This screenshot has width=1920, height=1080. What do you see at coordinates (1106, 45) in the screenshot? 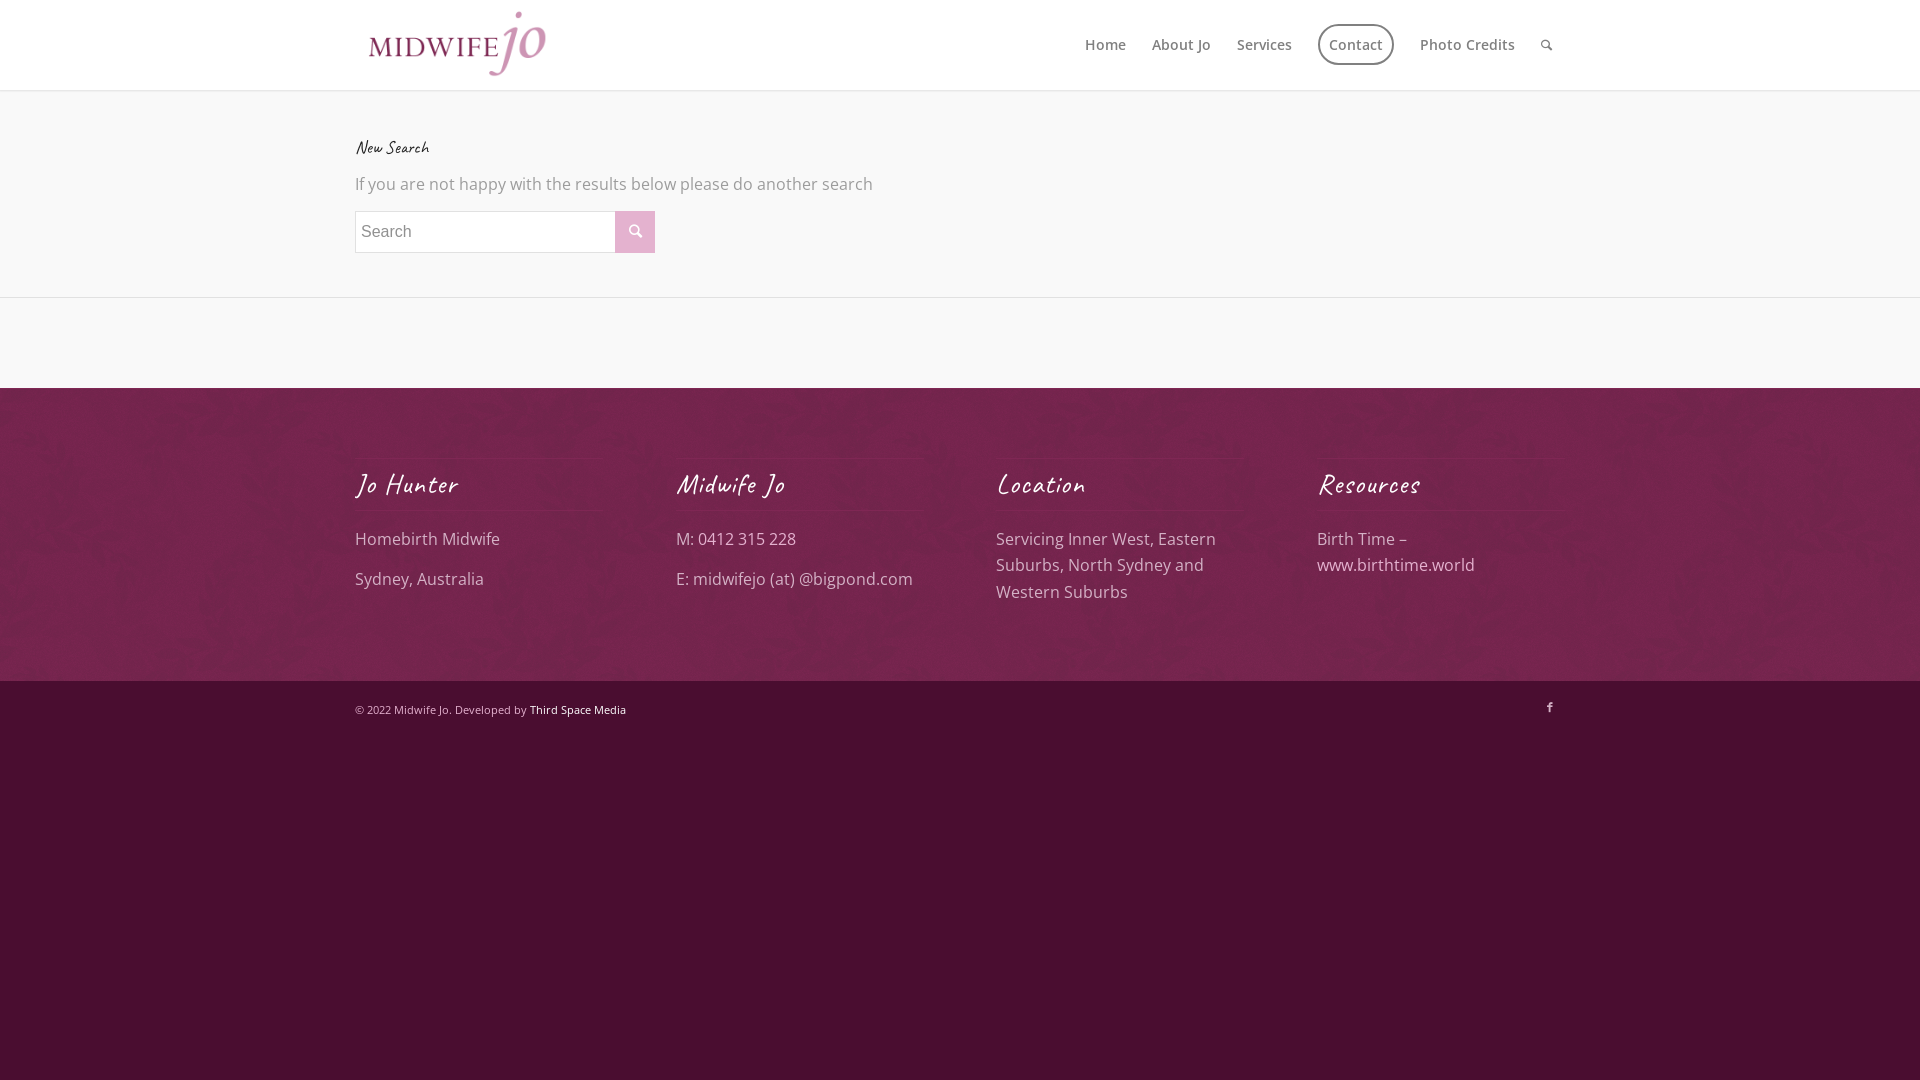
I see `Home` at bounding box center [1106, 45].